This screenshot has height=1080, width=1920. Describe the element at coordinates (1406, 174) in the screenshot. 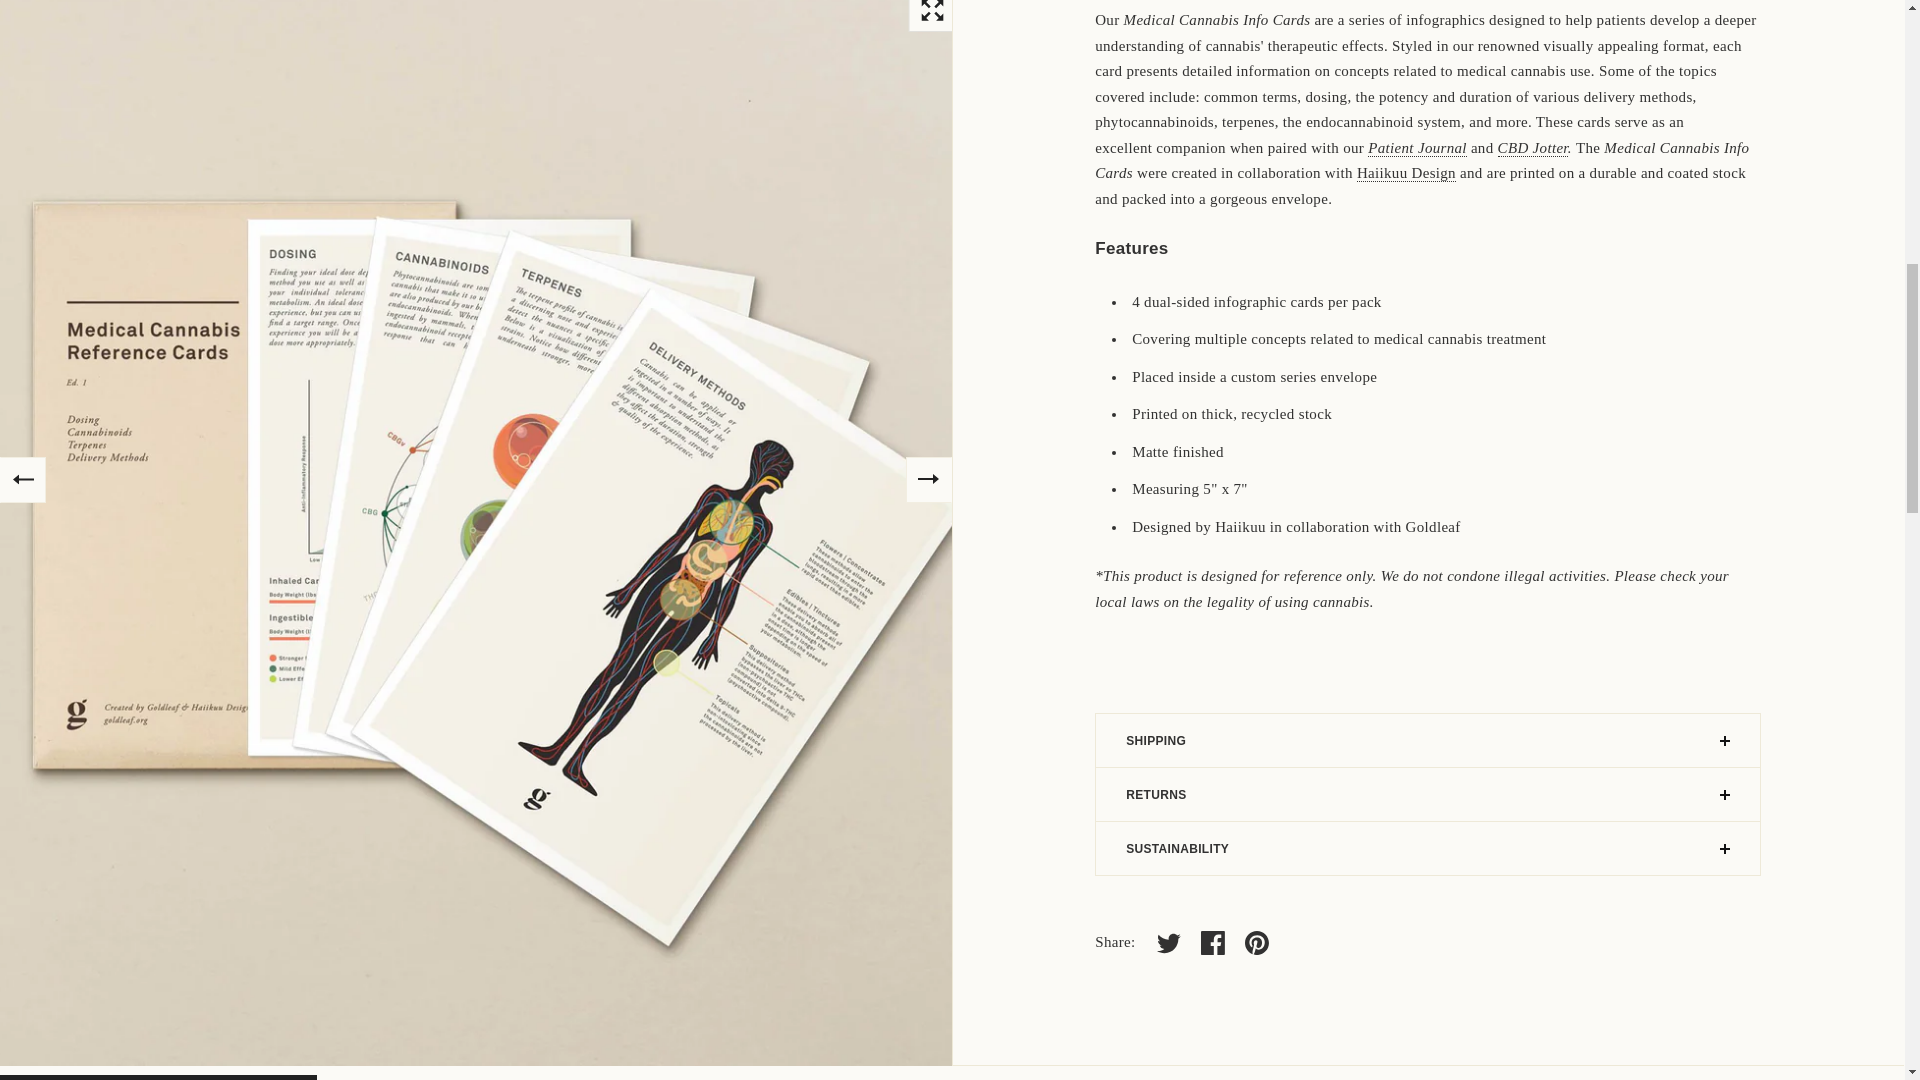

I see `View Haiikuu Design` at that location.